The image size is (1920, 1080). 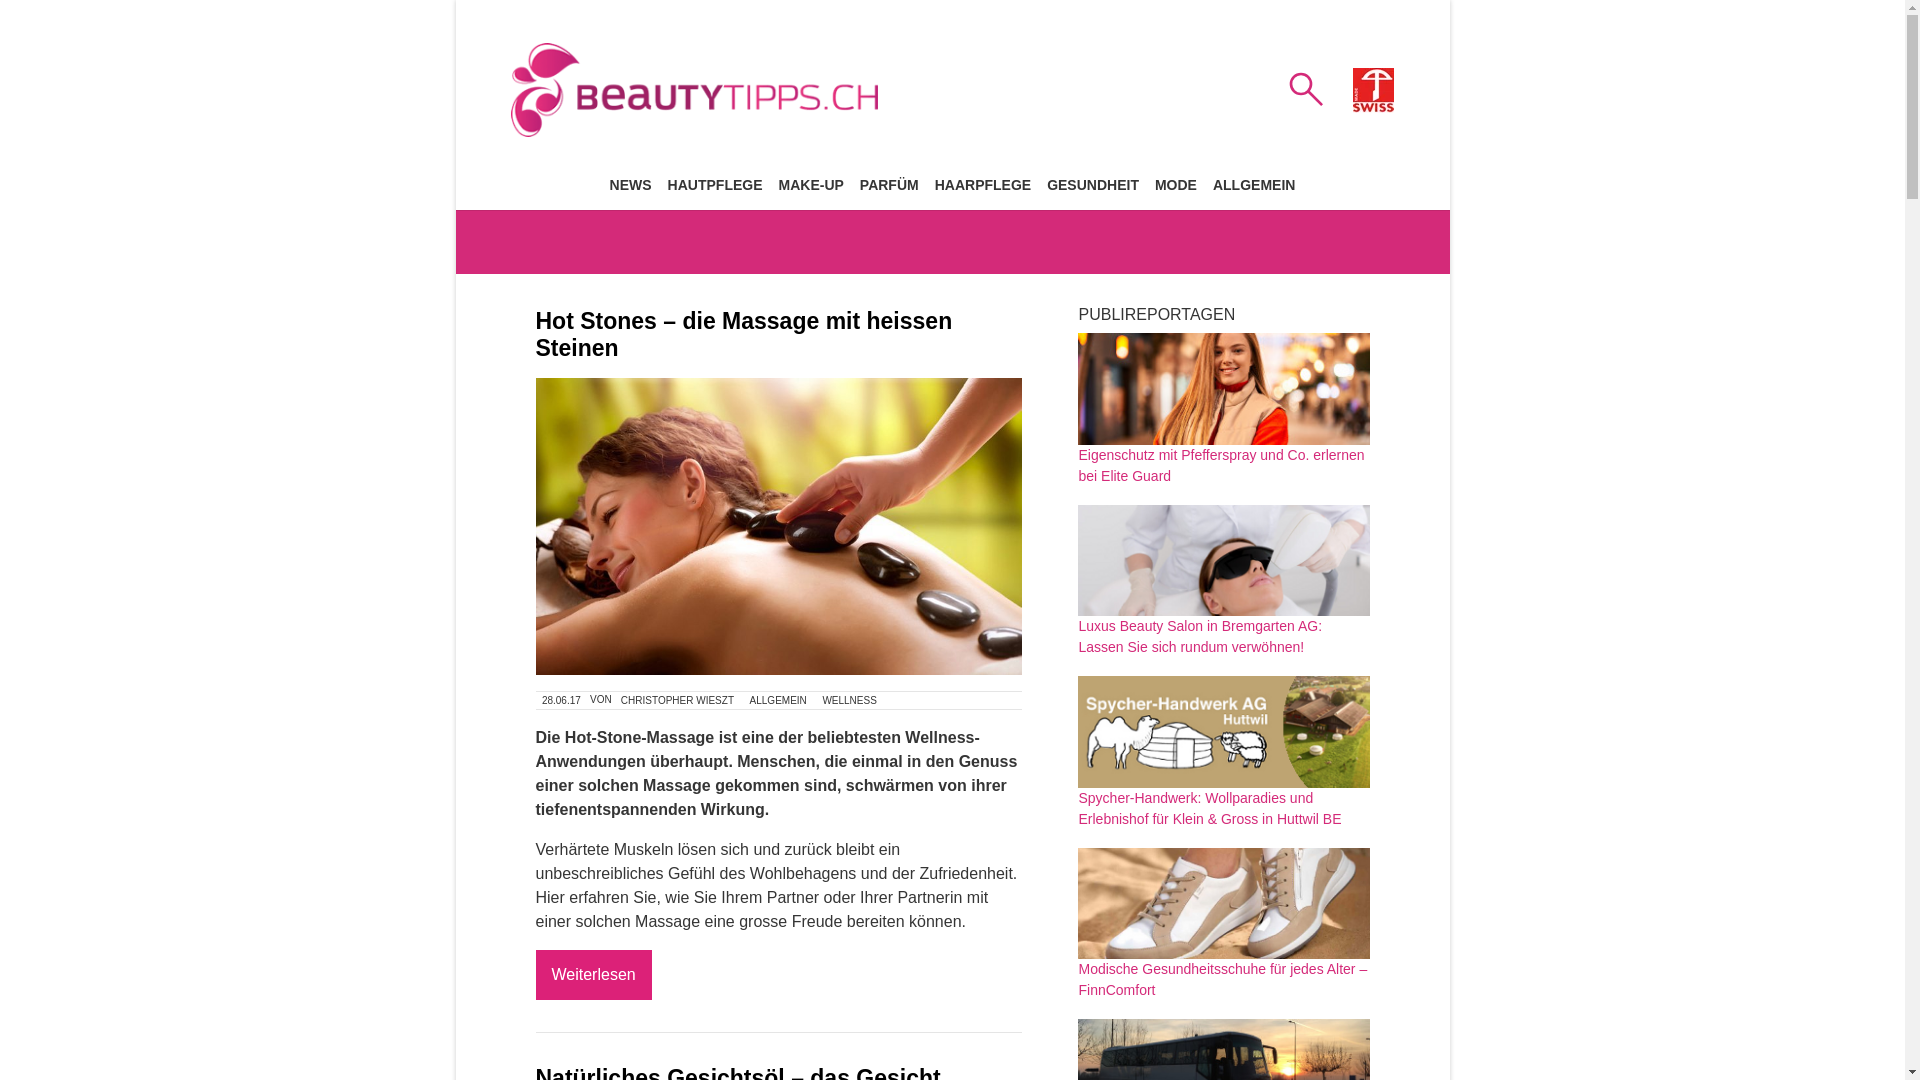 What do you see at coordinates (562, 700) in the screenshot?
I see `28.06.17` at bounding box center [562, 700].